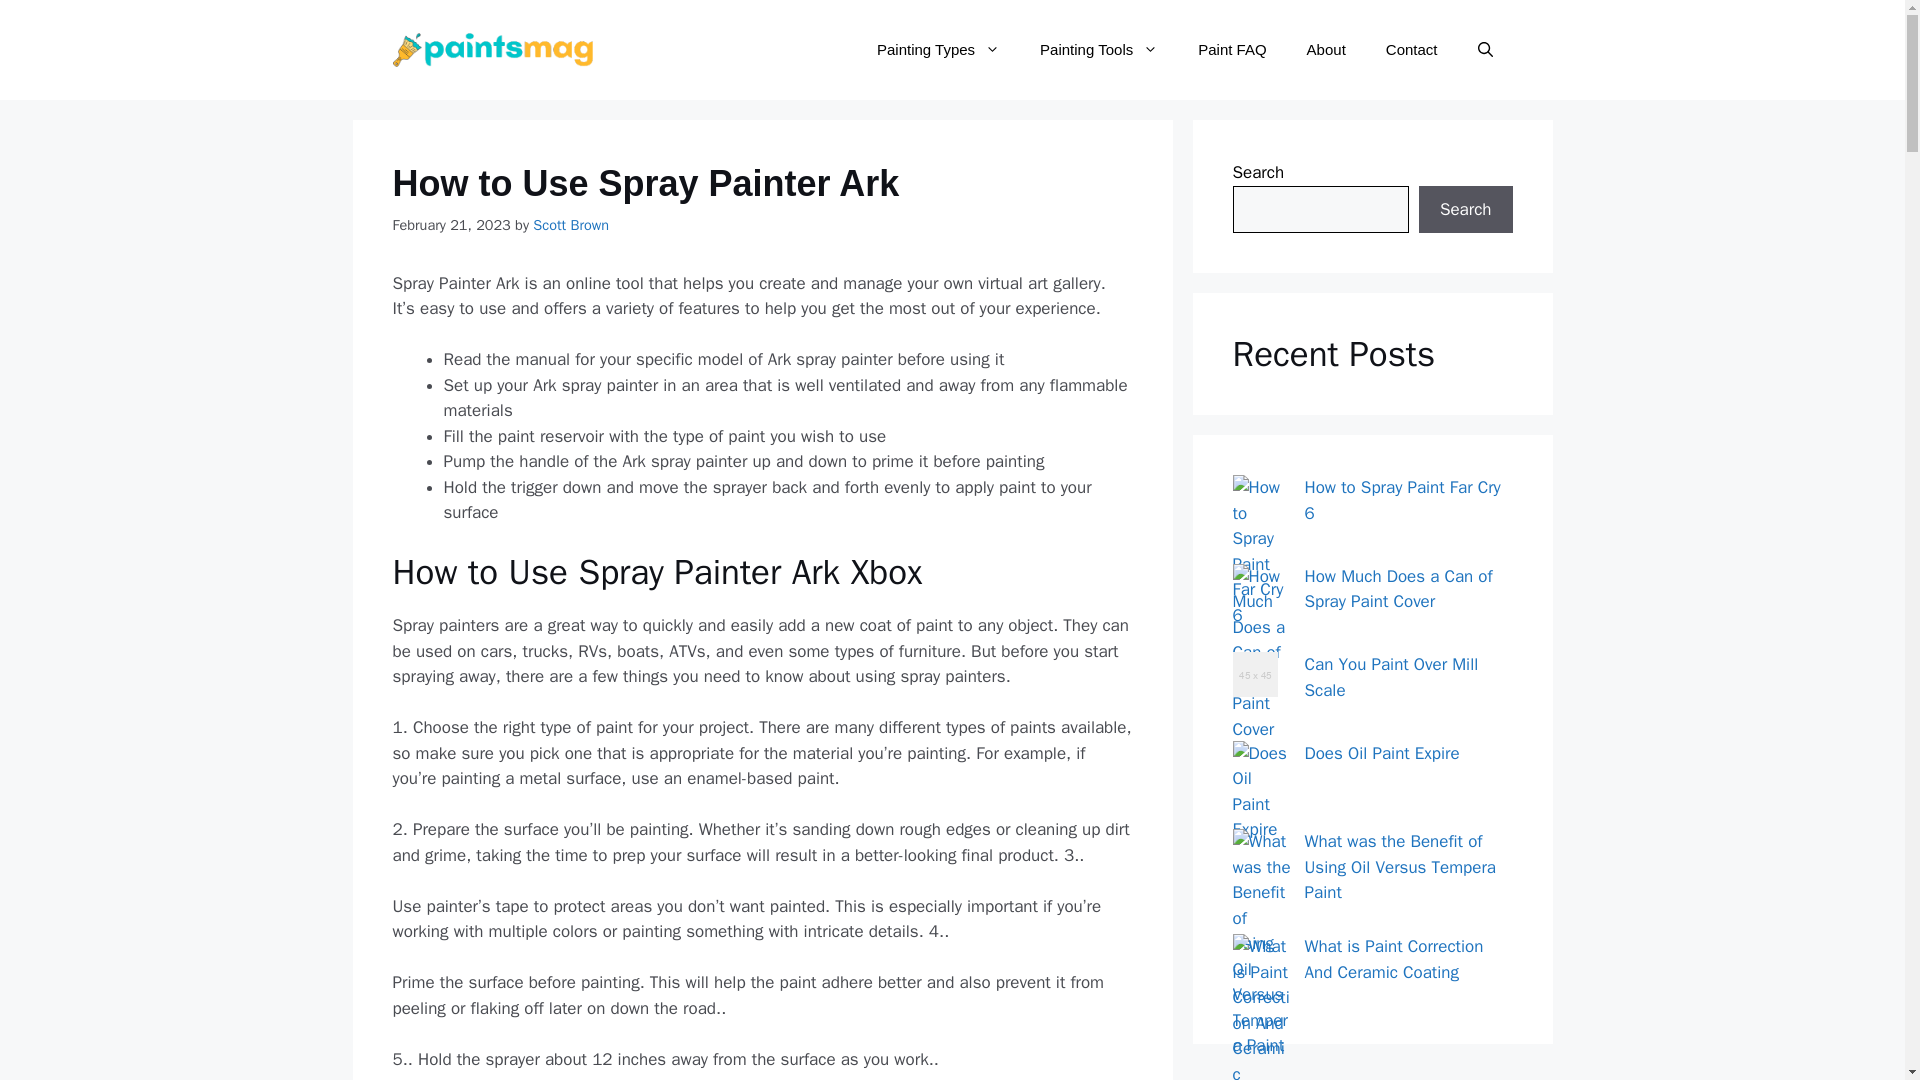  Describe the element at coordinates (570, 225) in the screenshot. I see `Scott Brown` at that location.